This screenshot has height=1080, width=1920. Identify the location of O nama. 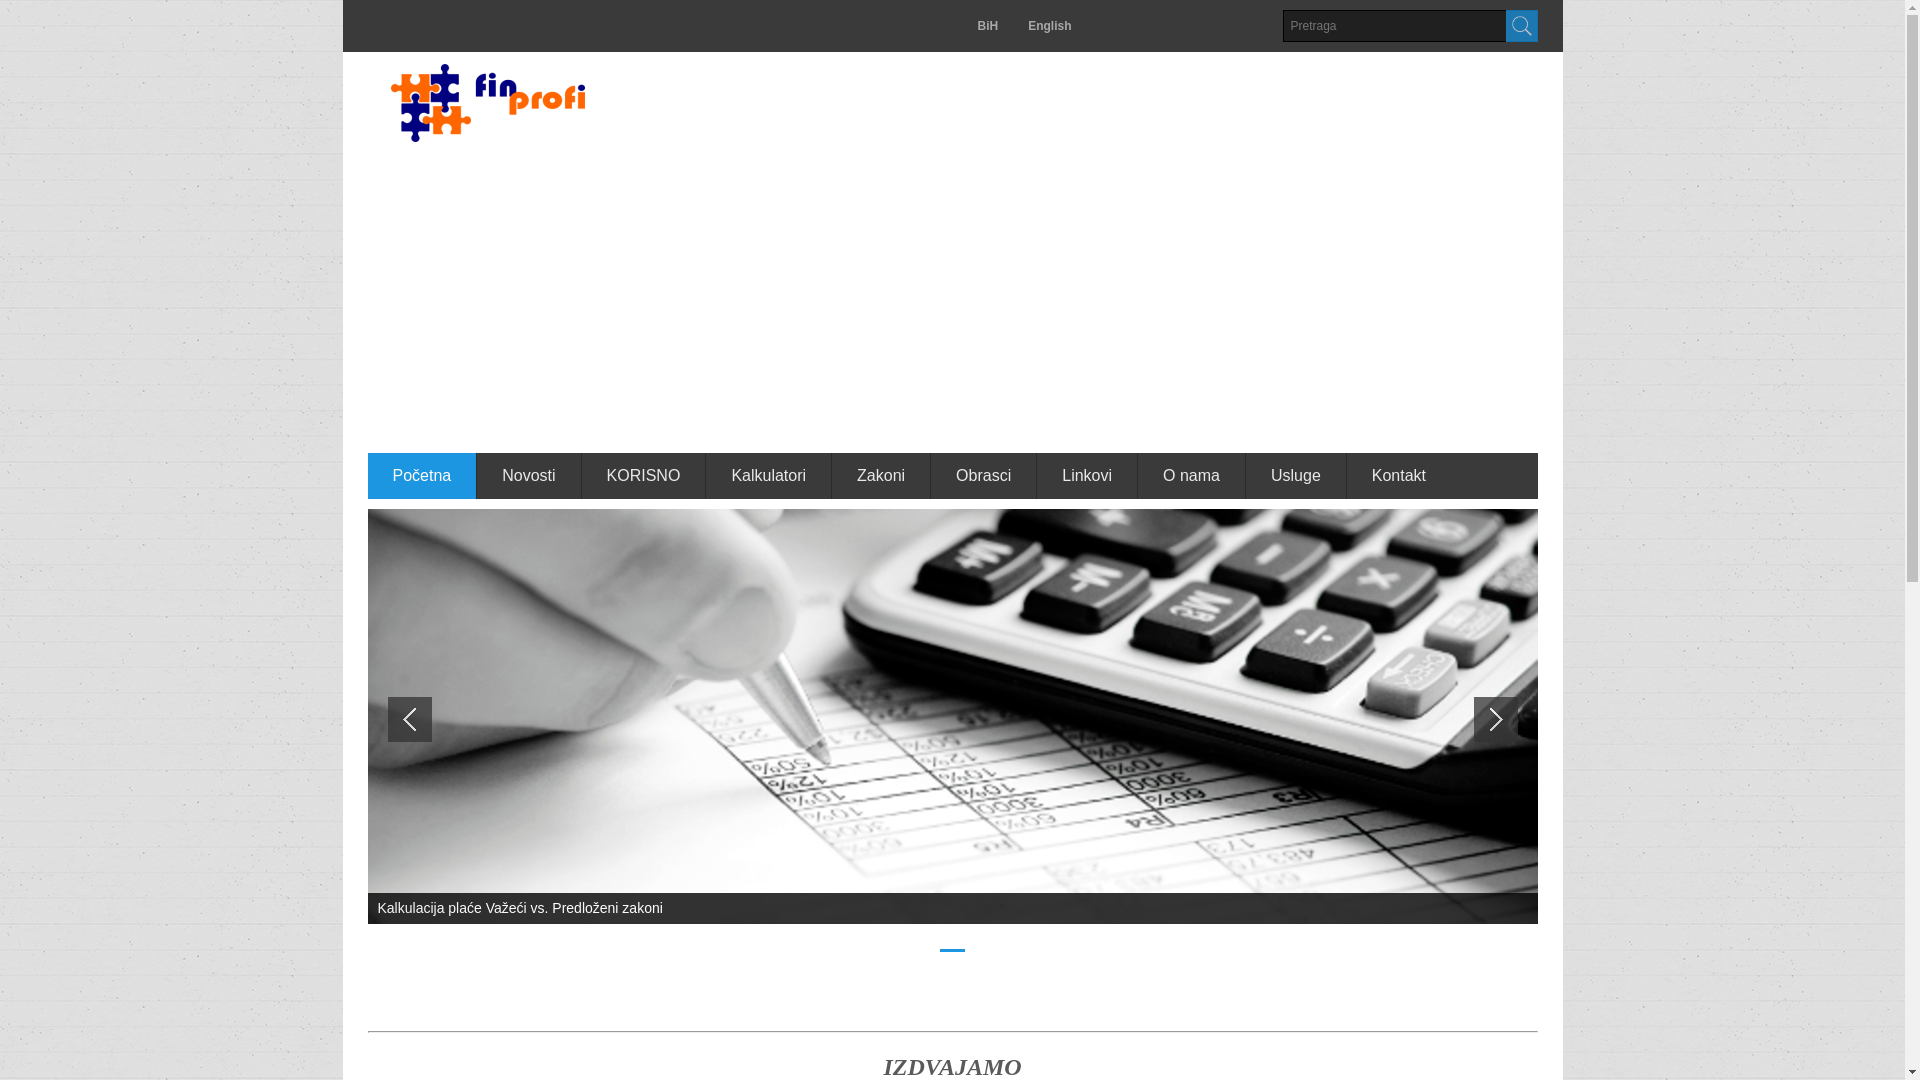
(1192, 476).